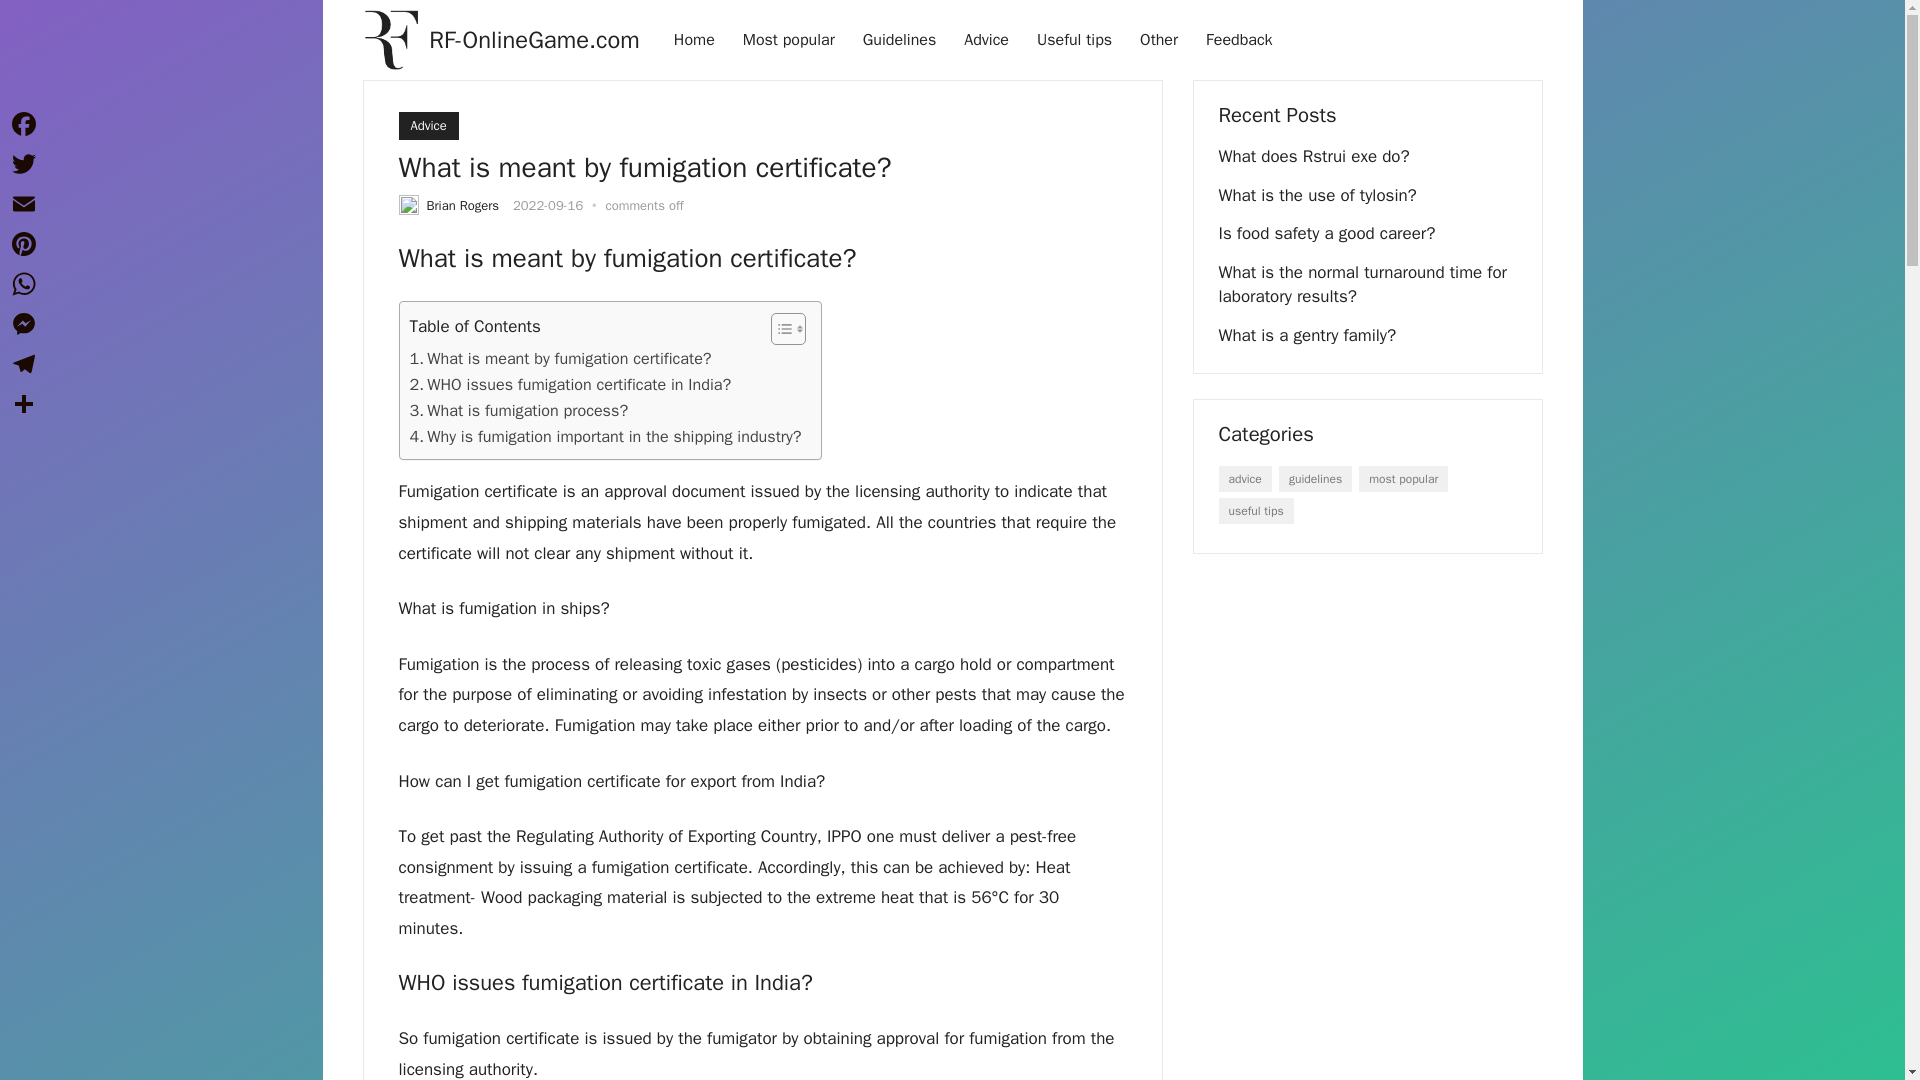  What do you see at coordinates (788, 40) in the screenshot?
I see `Most popular` at bounding box center [788, 40].